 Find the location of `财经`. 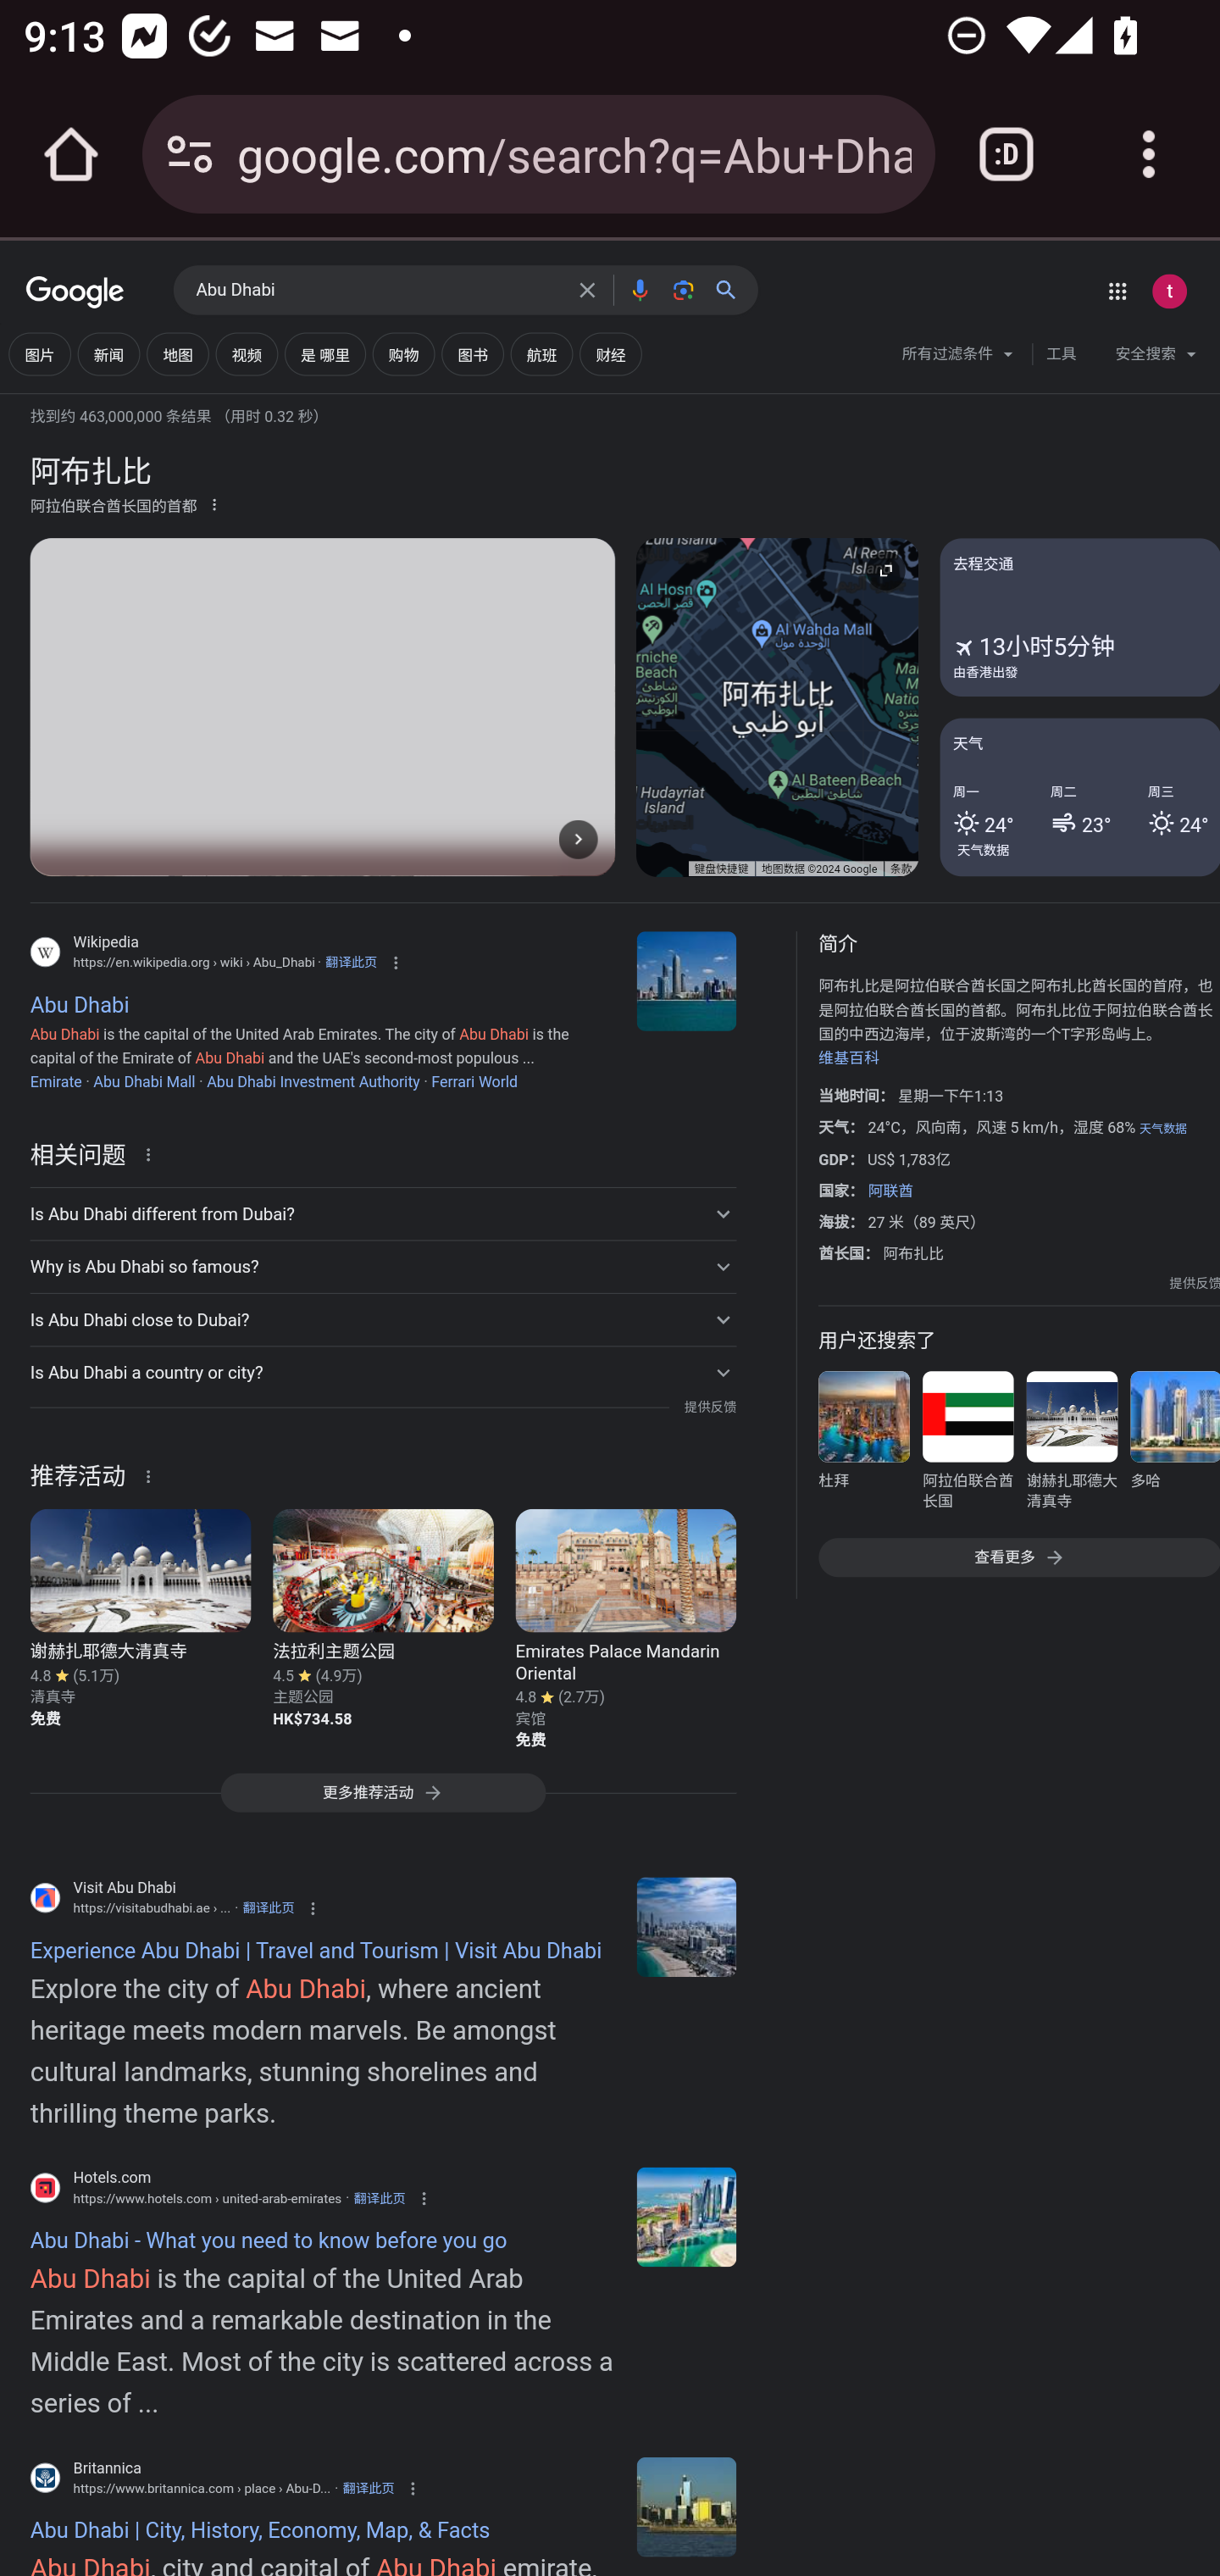

财经 is located at coordinates (610, 354).